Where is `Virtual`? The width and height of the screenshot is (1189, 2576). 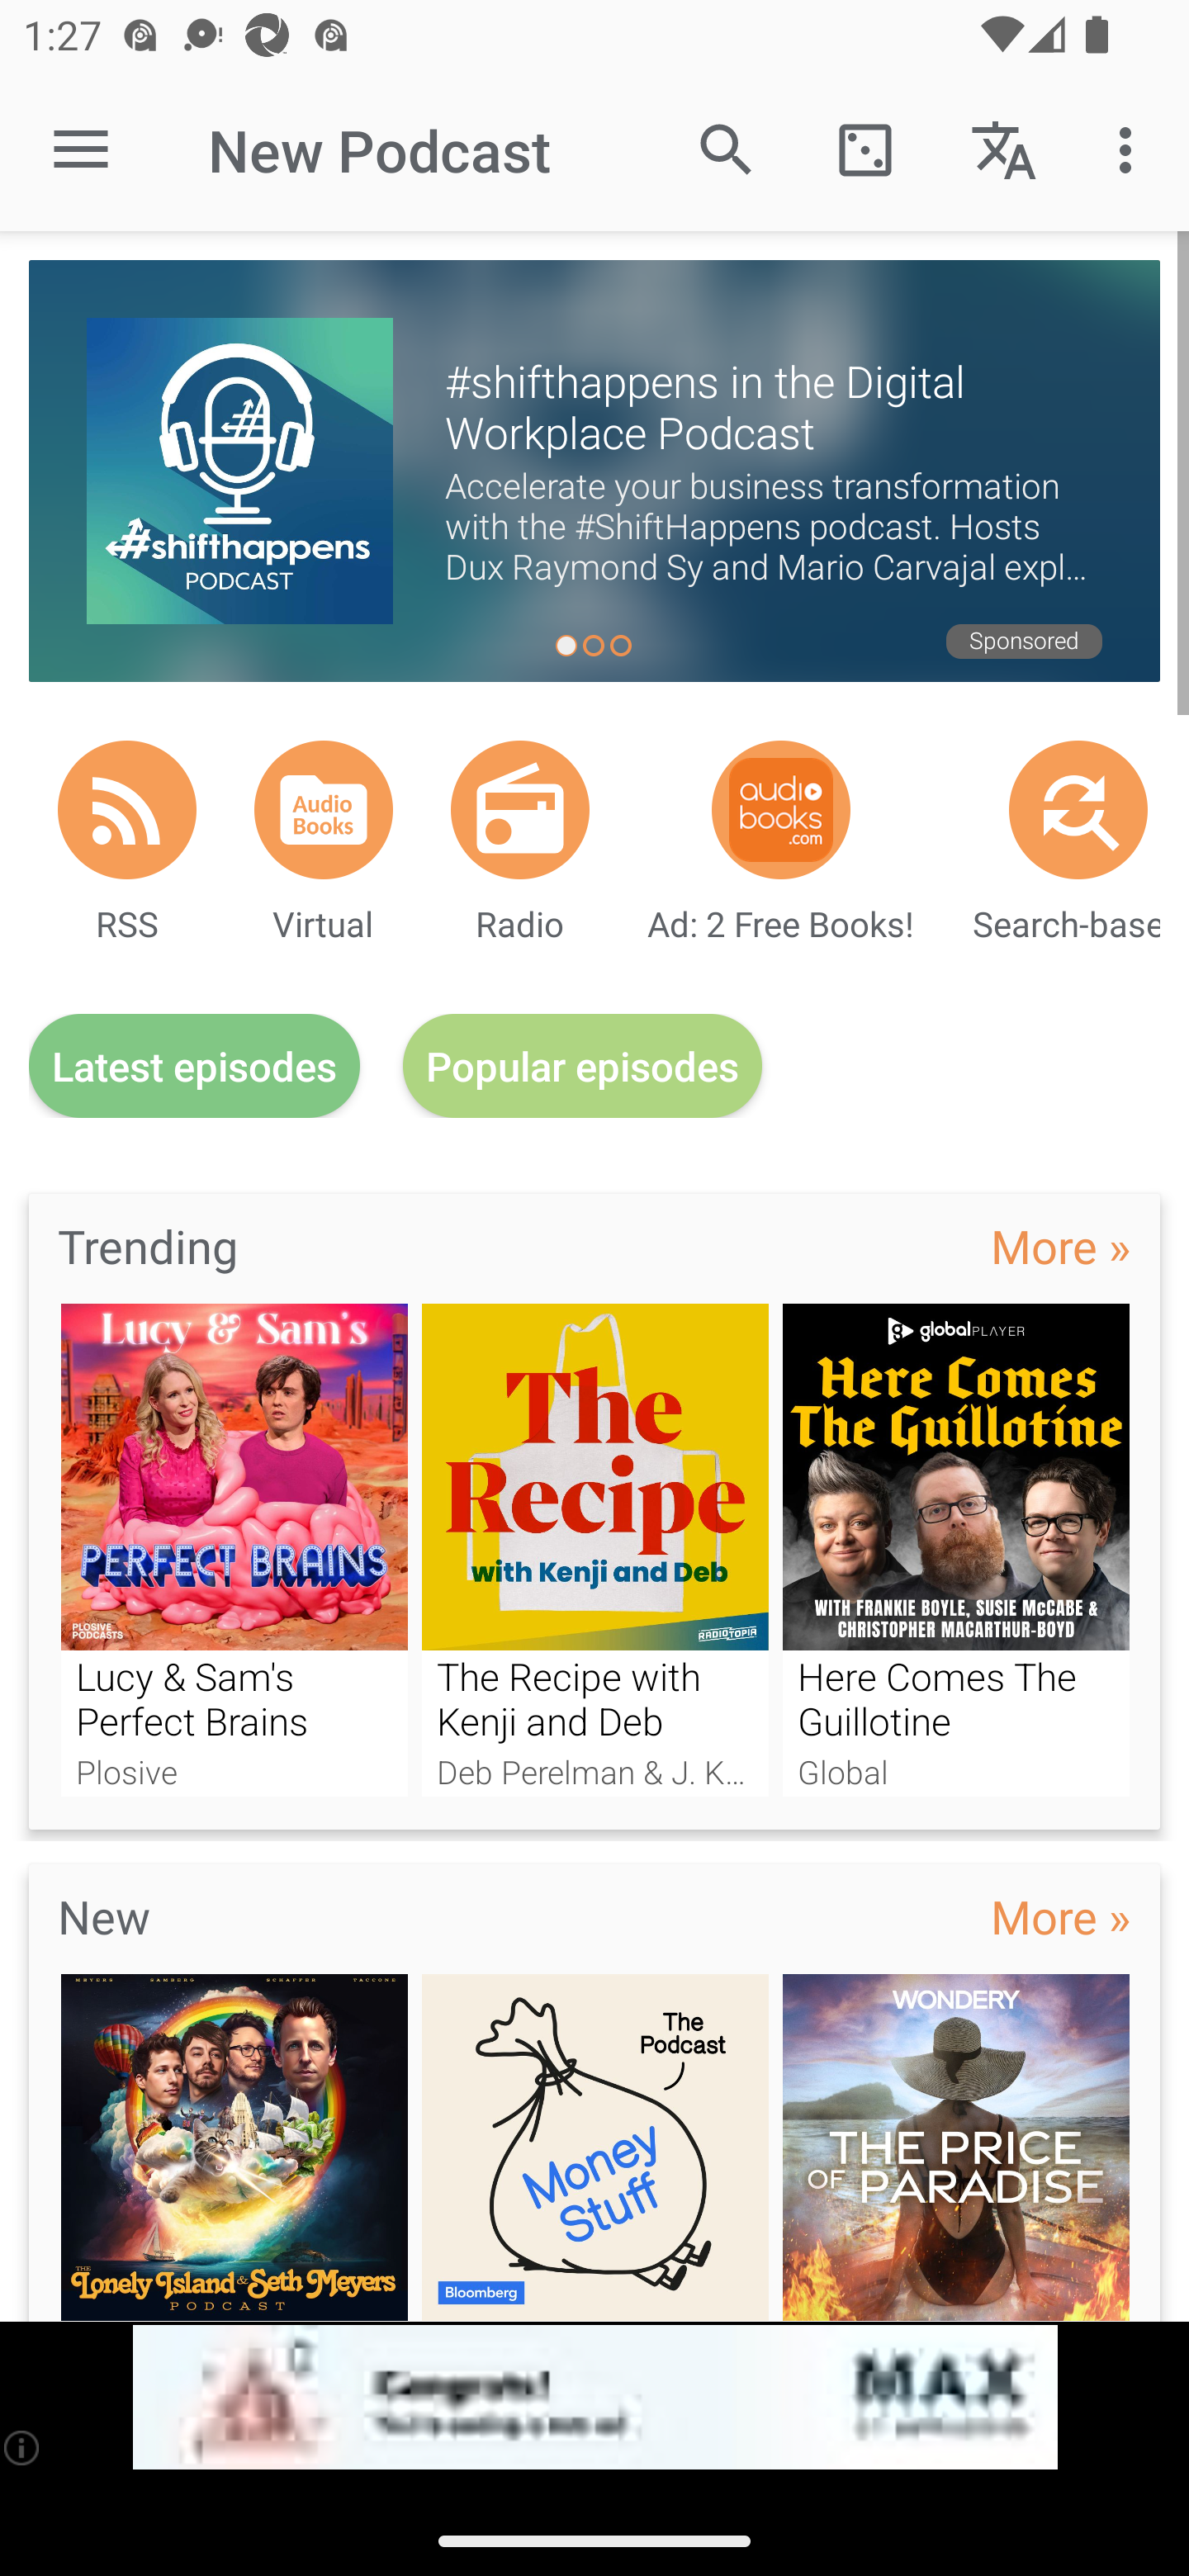
Virtual is located at coordinates (324, 809).